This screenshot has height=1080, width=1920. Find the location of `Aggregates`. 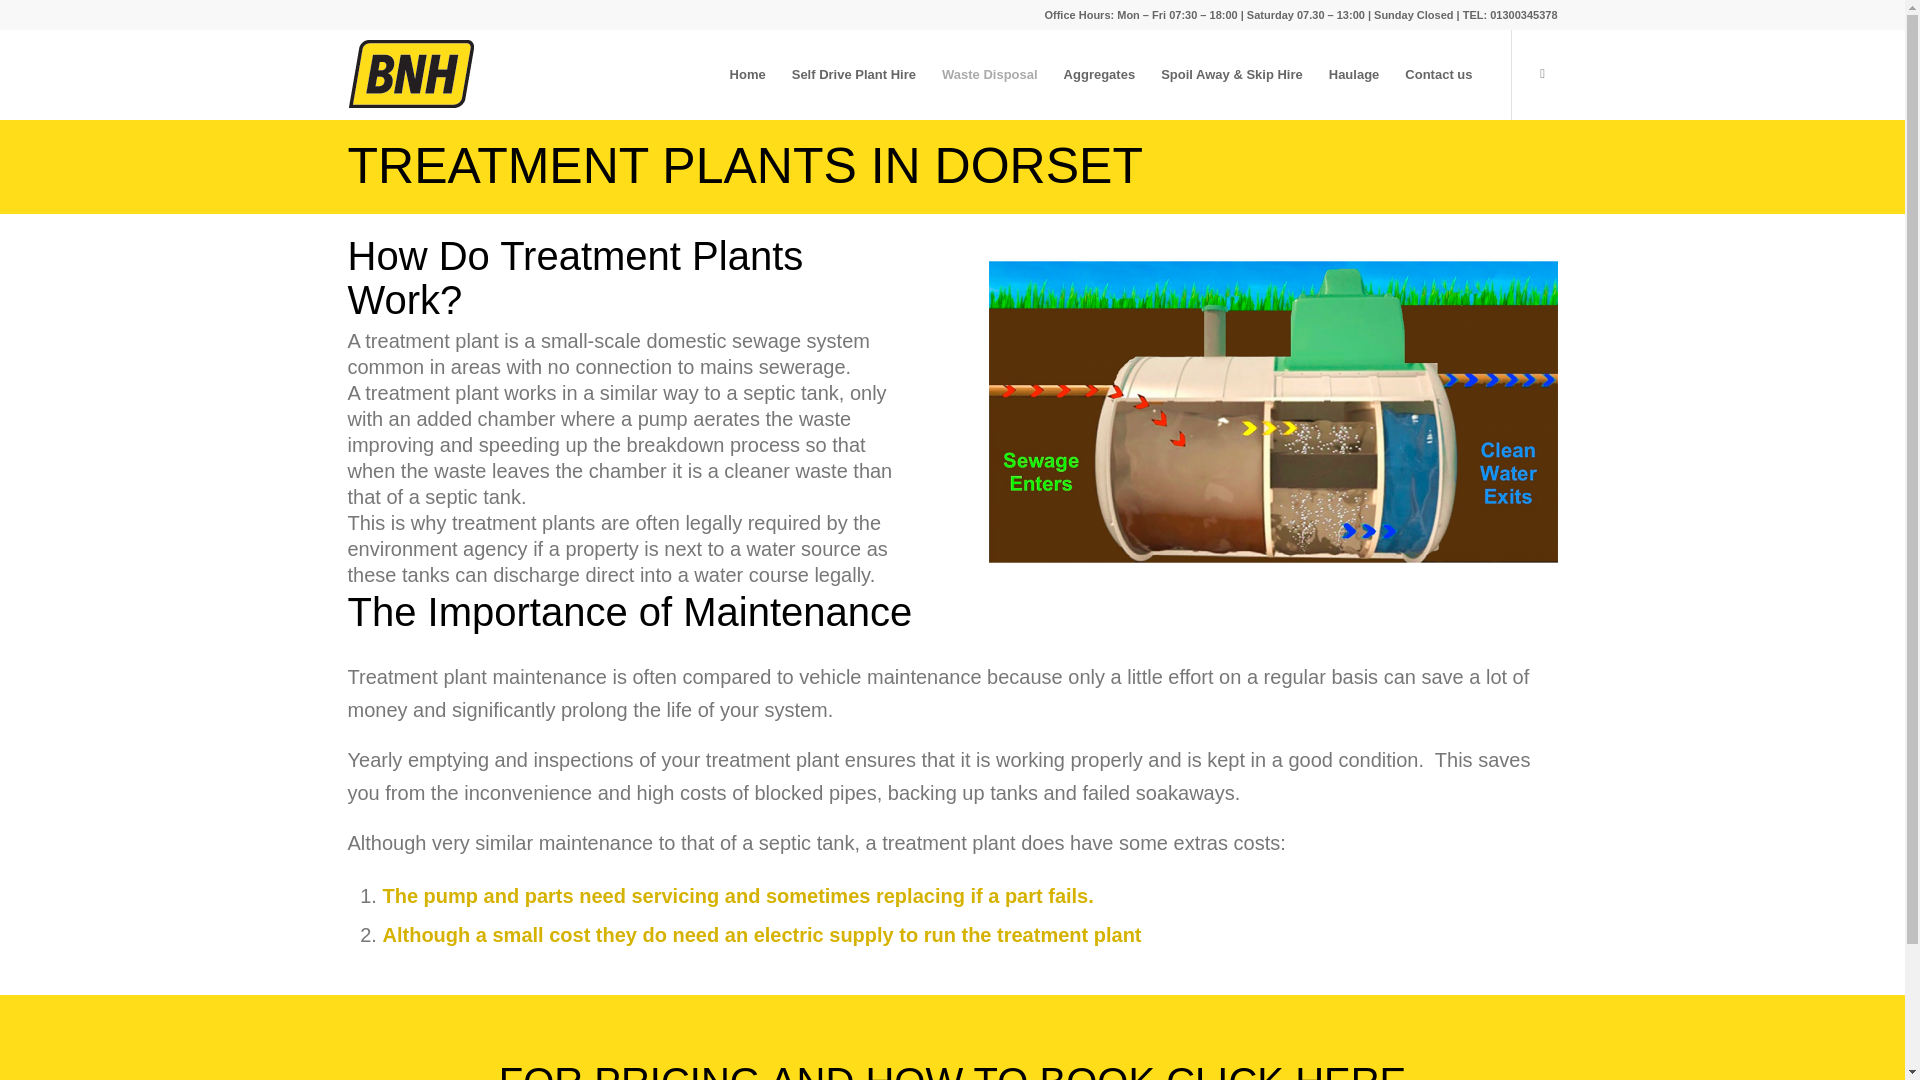

Aggregates is located at coordinates (1099, 74).